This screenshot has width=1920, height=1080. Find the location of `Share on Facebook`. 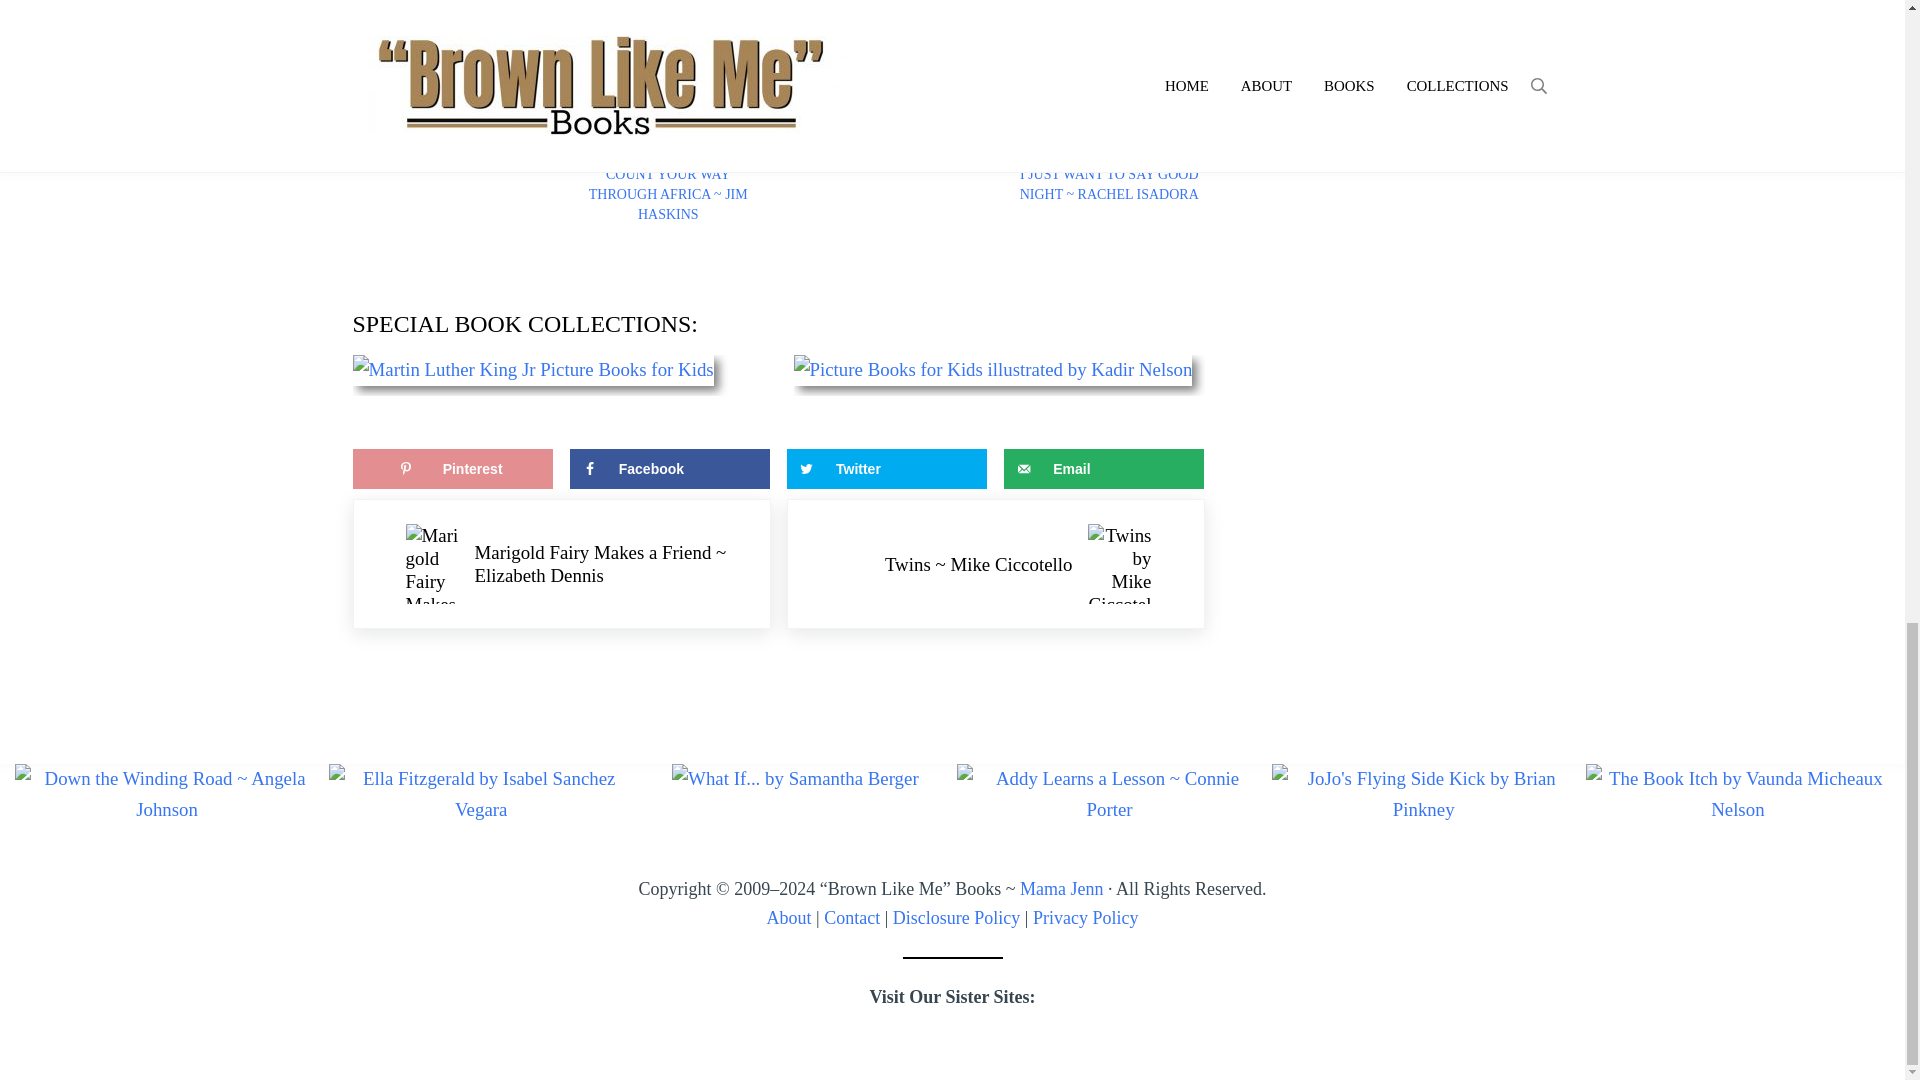

Share on Facebook is located at coordinates (670, 469).